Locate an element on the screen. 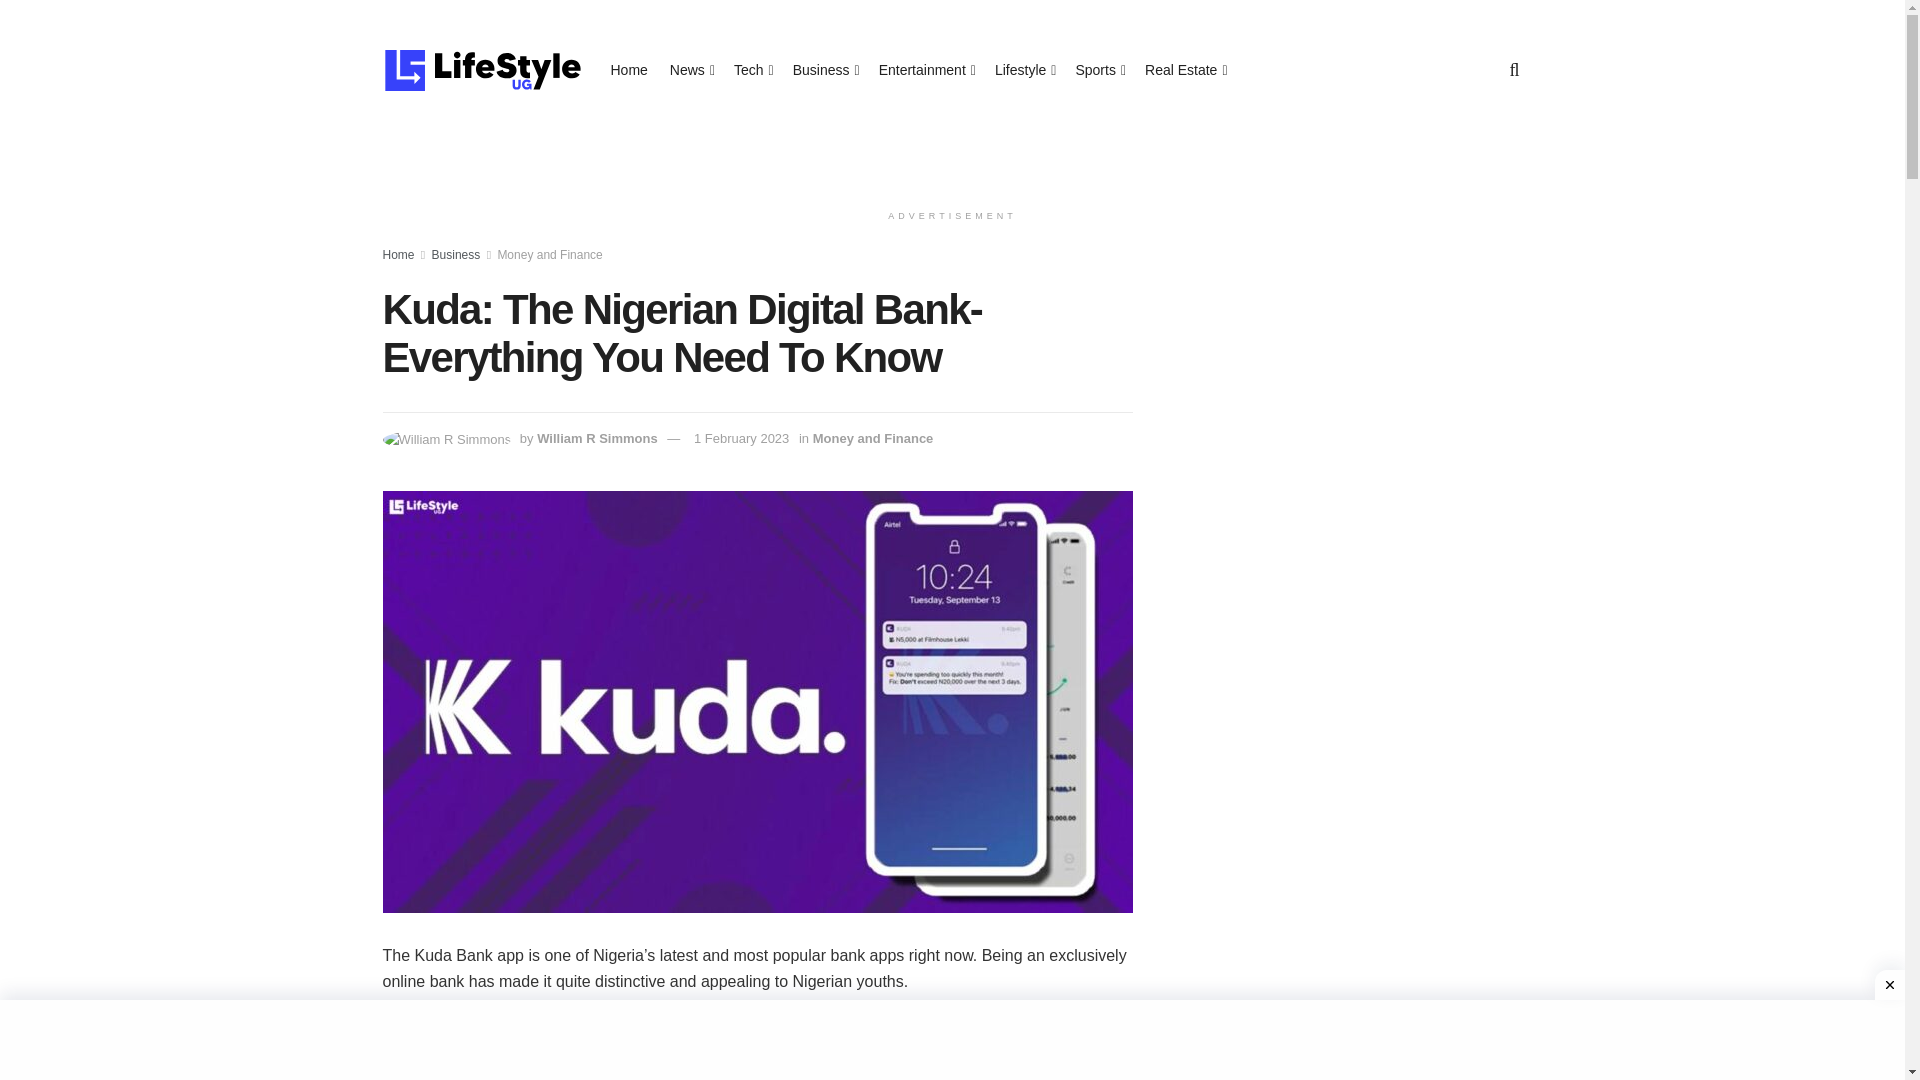 This screenshot has width=1920, height=1080. Money and Finance is located at coordinates (550, 255).